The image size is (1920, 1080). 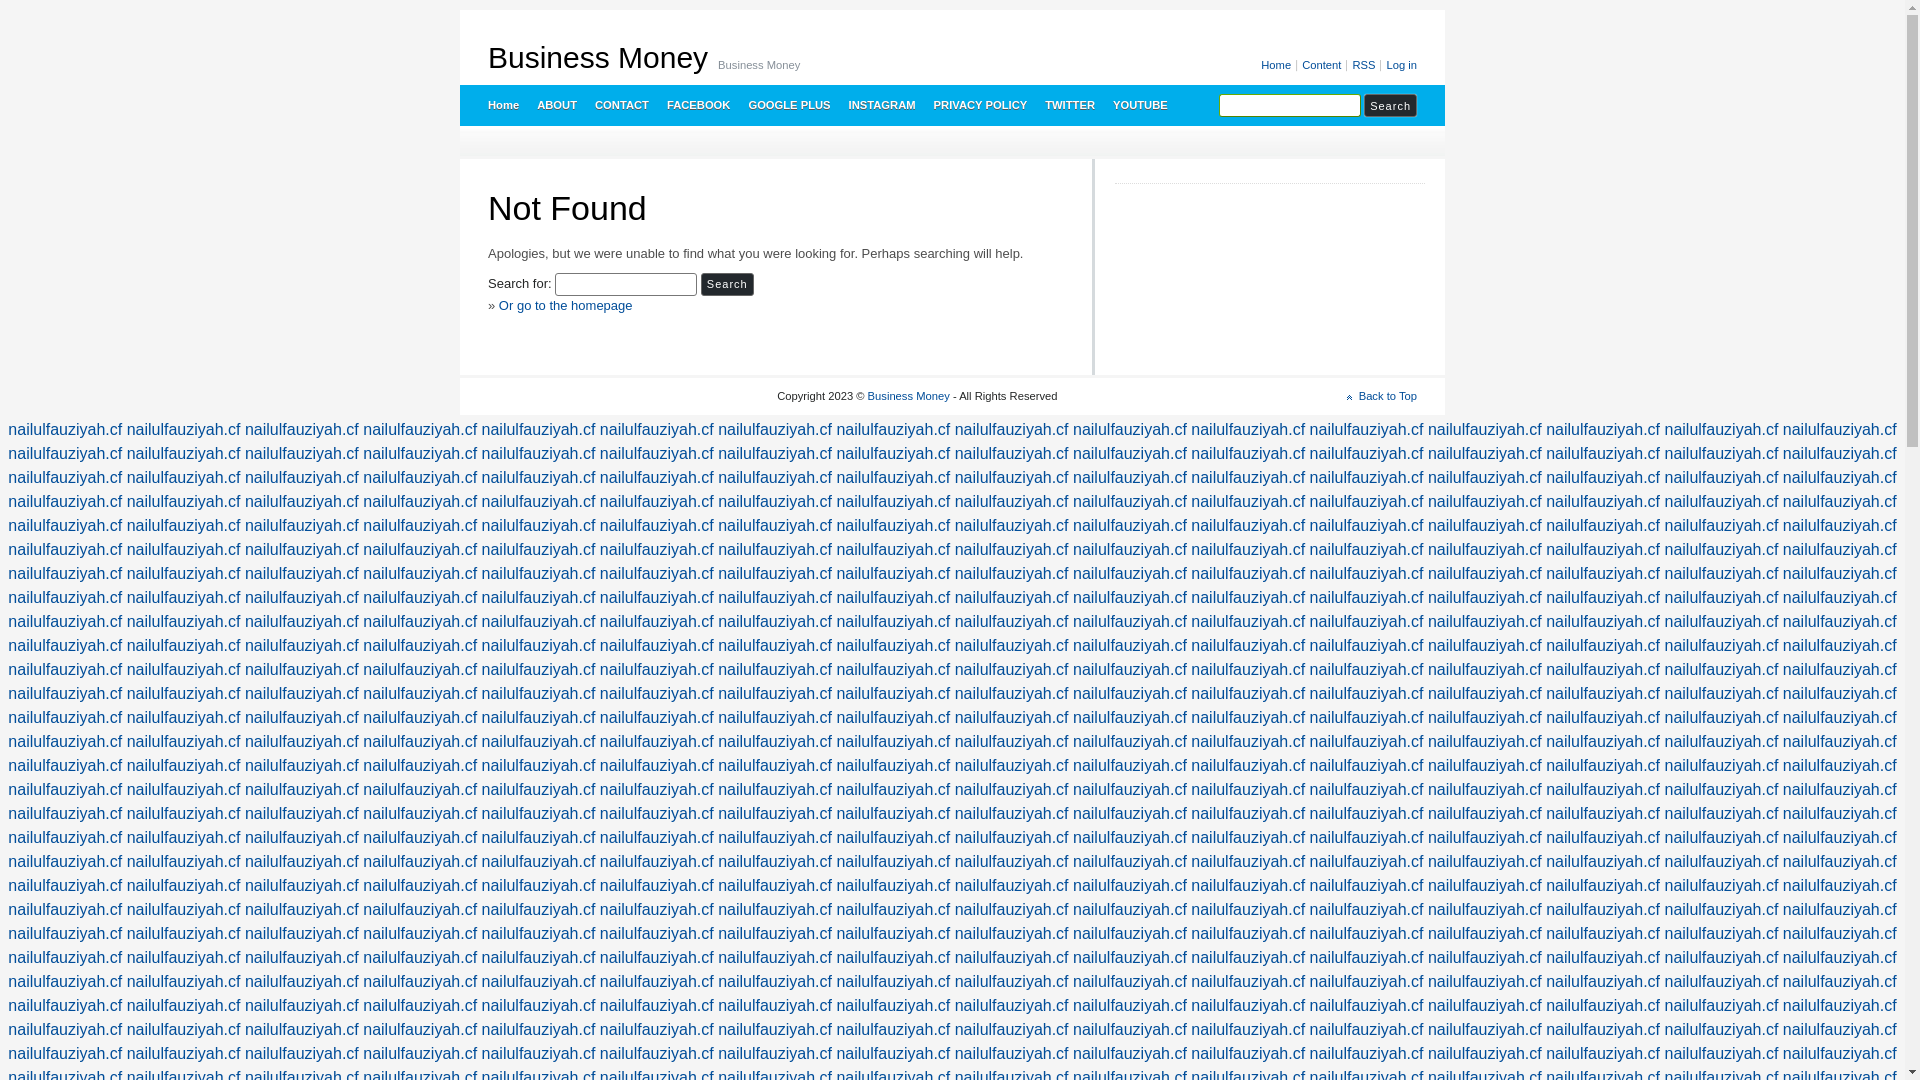 I want to click on nailulfauziyah.cf, so click(x=657, y=550).